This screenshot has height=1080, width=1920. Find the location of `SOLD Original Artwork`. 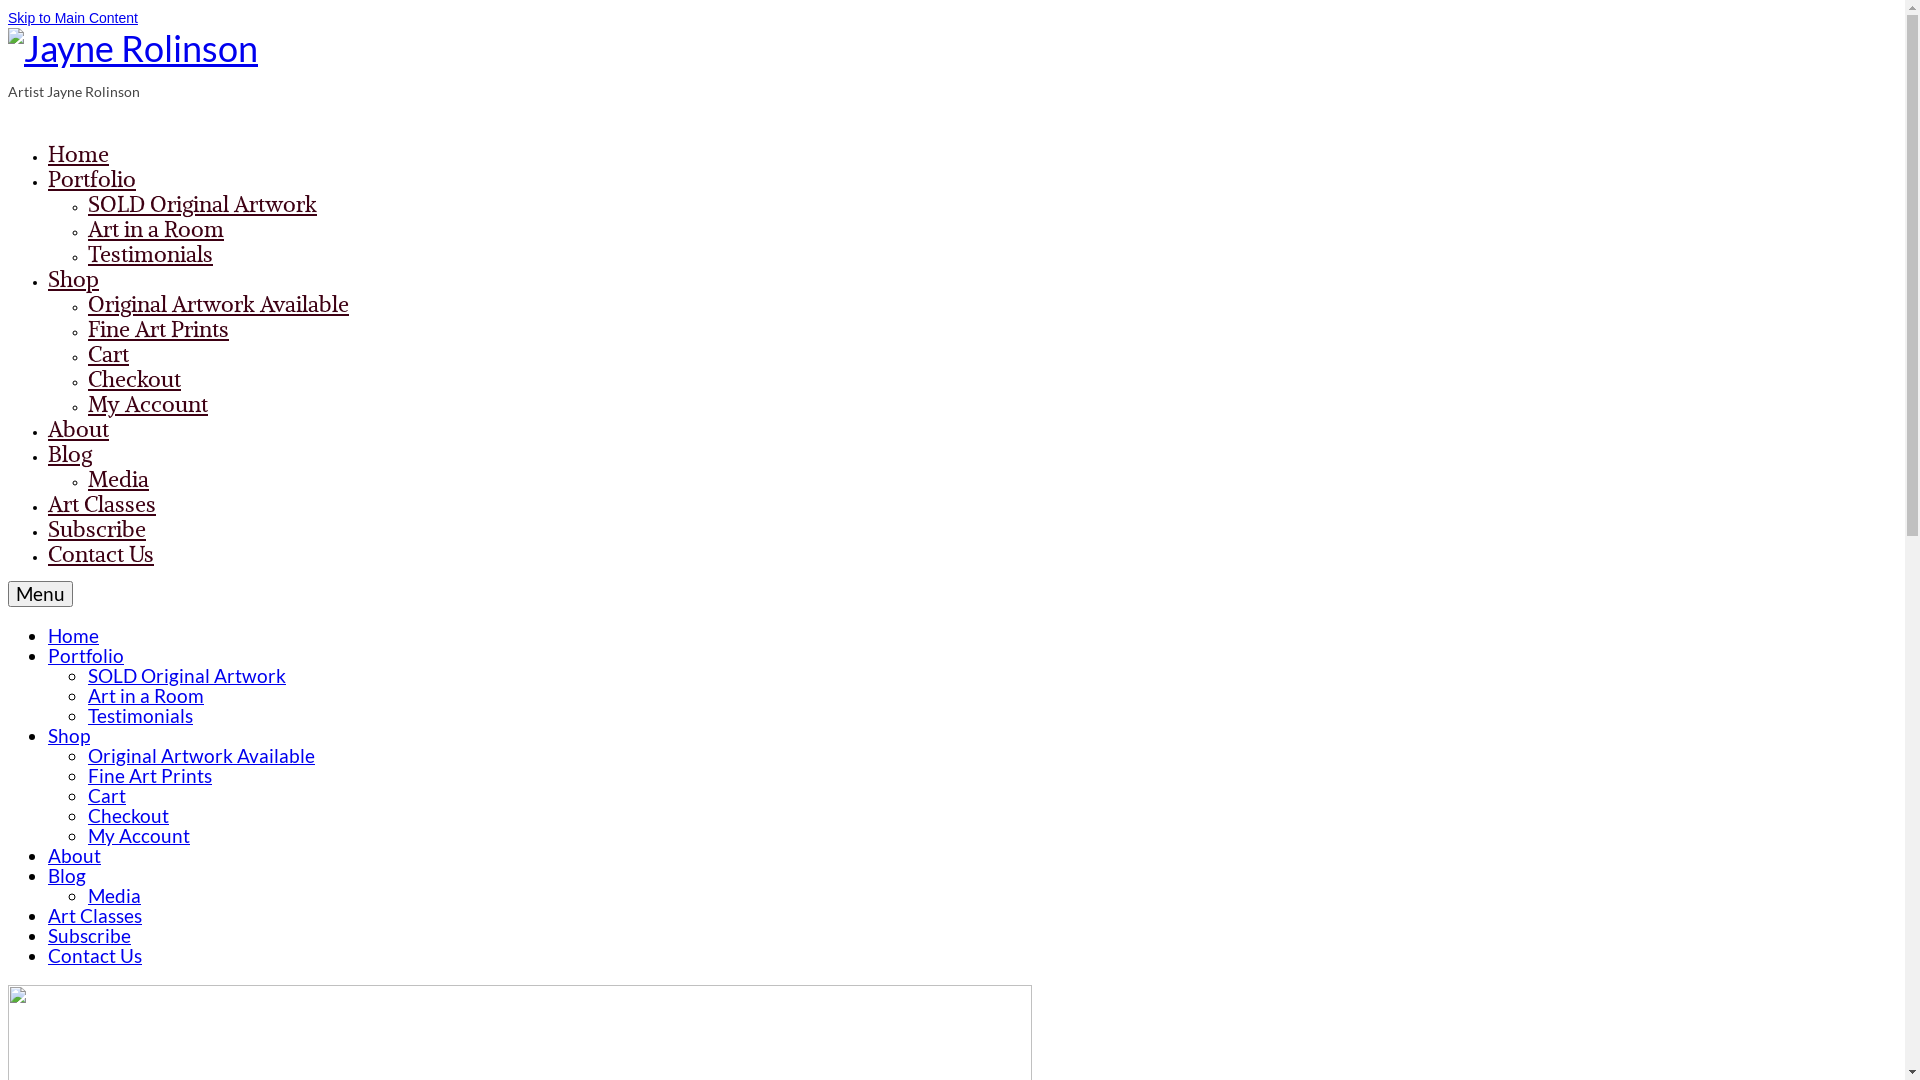

SOLD Original Artwork is located at coordinates (202, 204).